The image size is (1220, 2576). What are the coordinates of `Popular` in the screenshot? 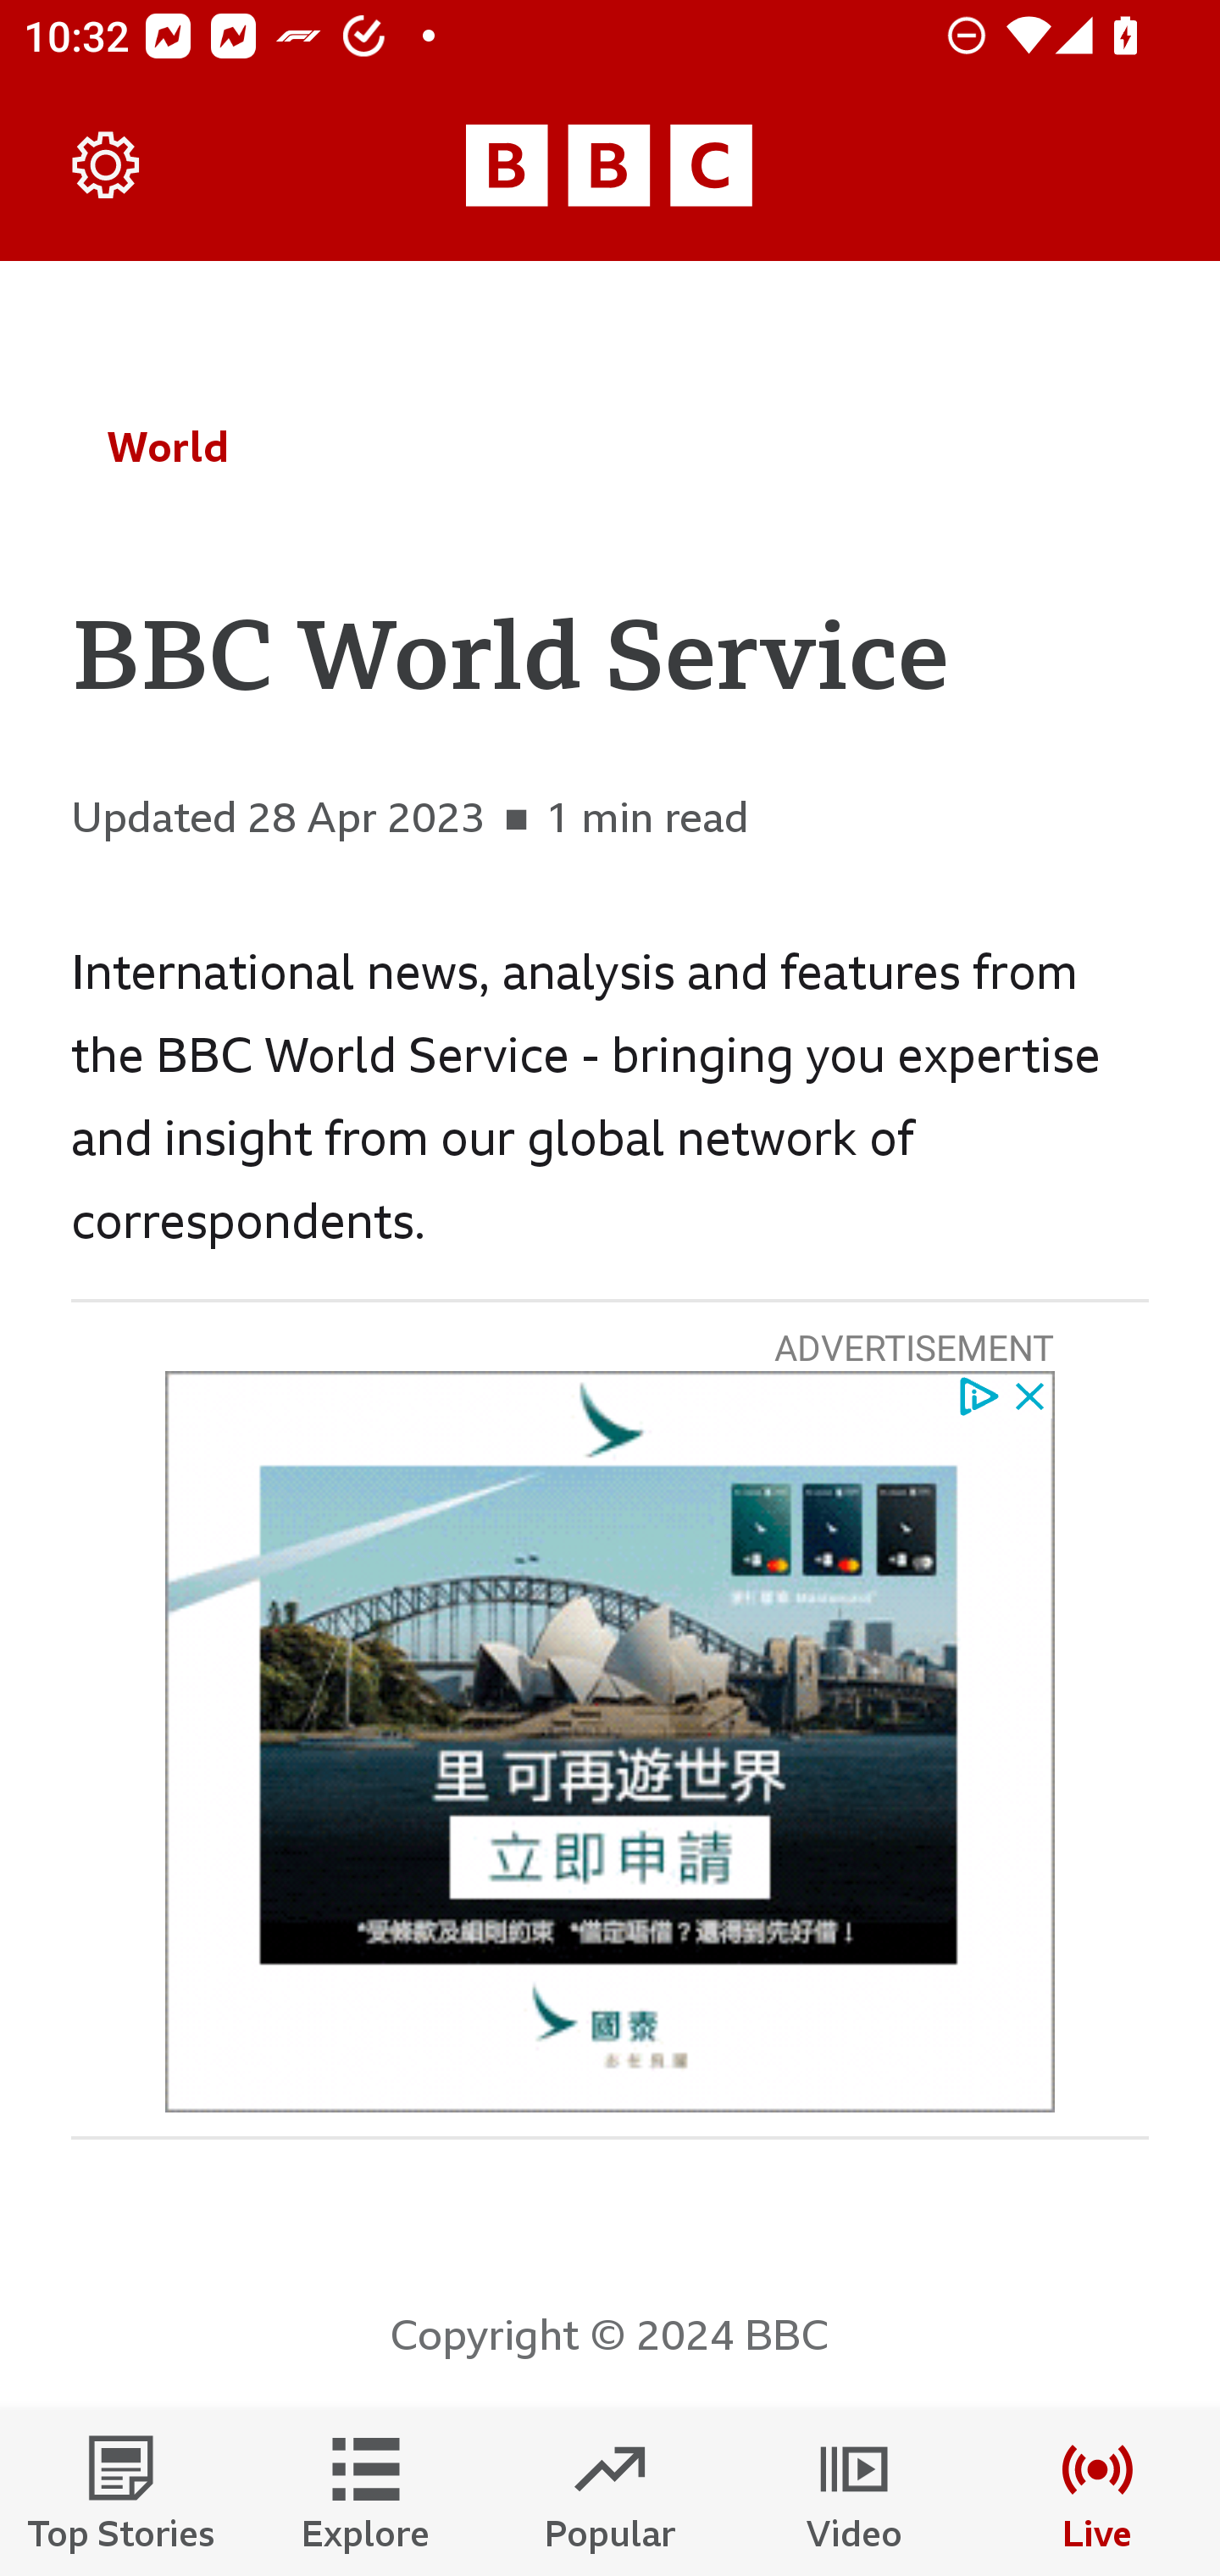 It's located at (610, 2493).